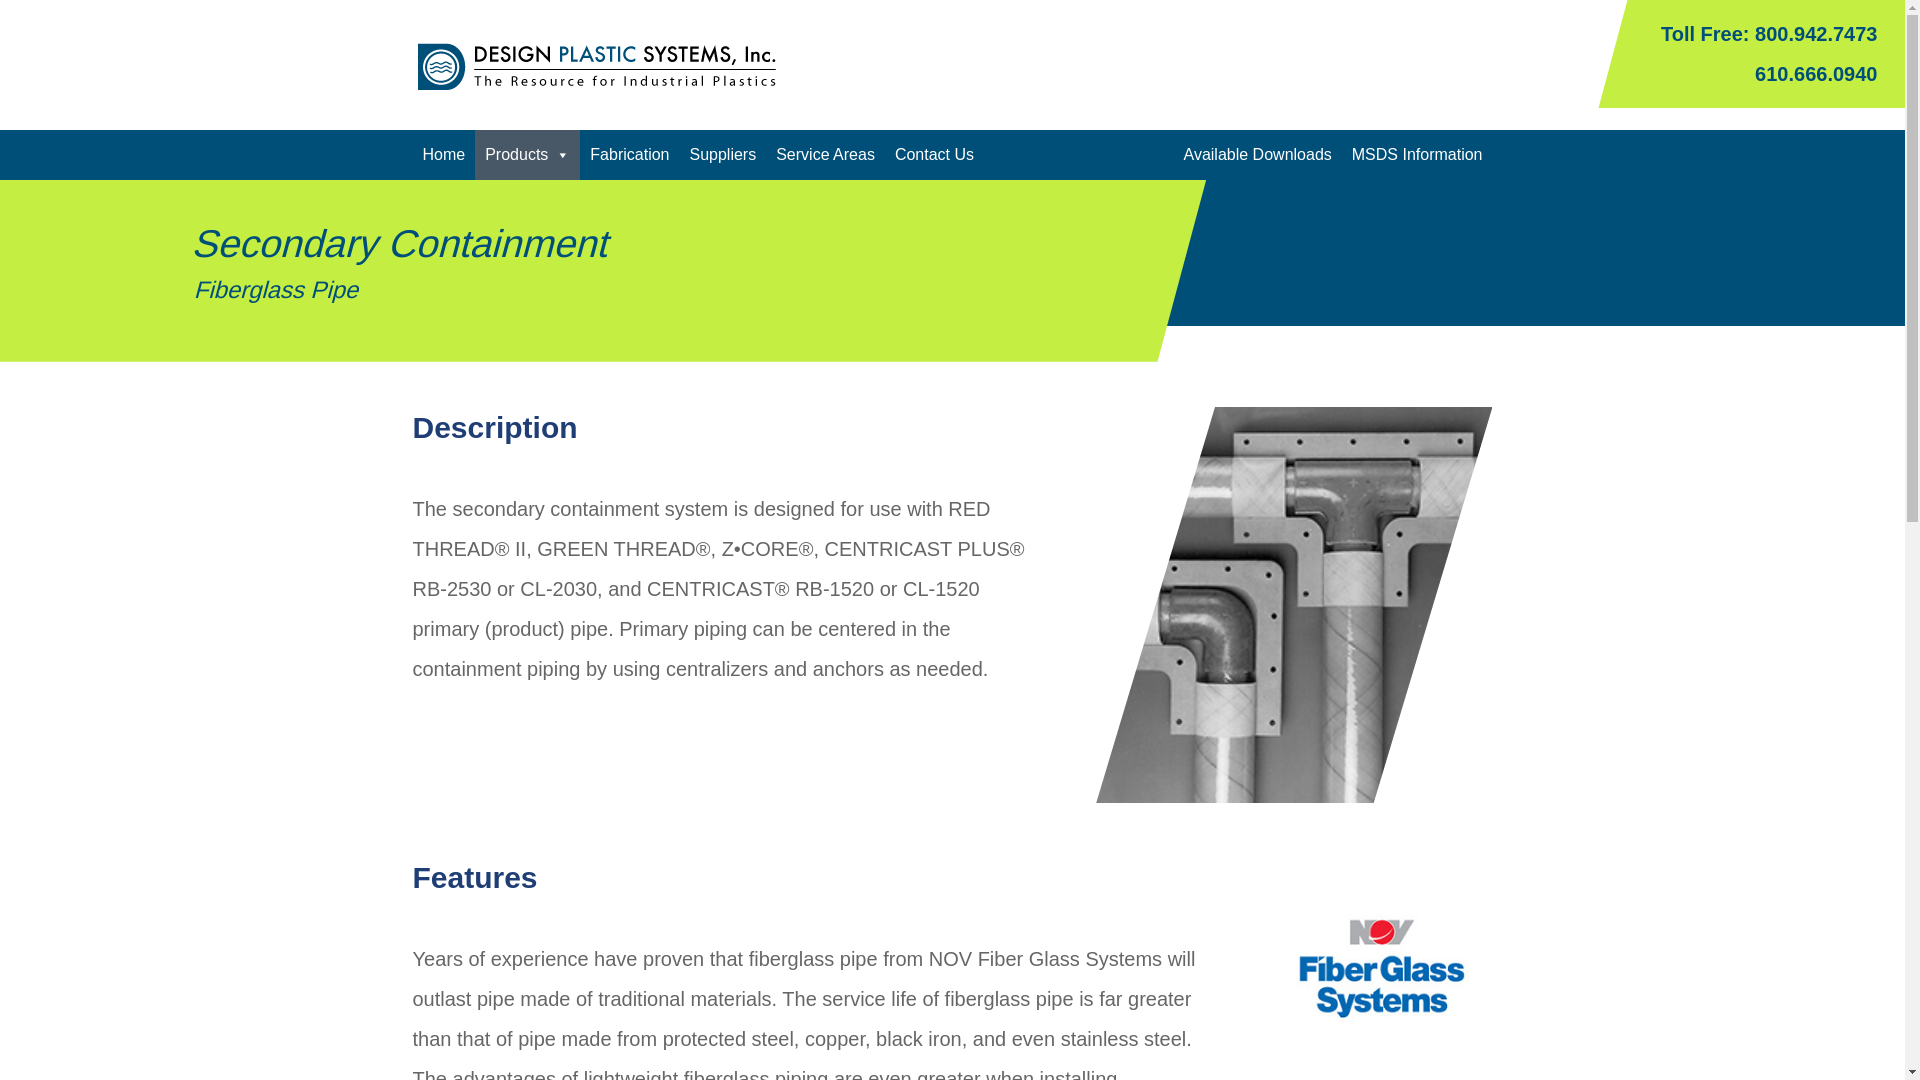 The image size is (1920, 1080). What do you see at coordinates (629, 154) in the screenshot?
I see `Fabrication` at bounding box center [629, 154].